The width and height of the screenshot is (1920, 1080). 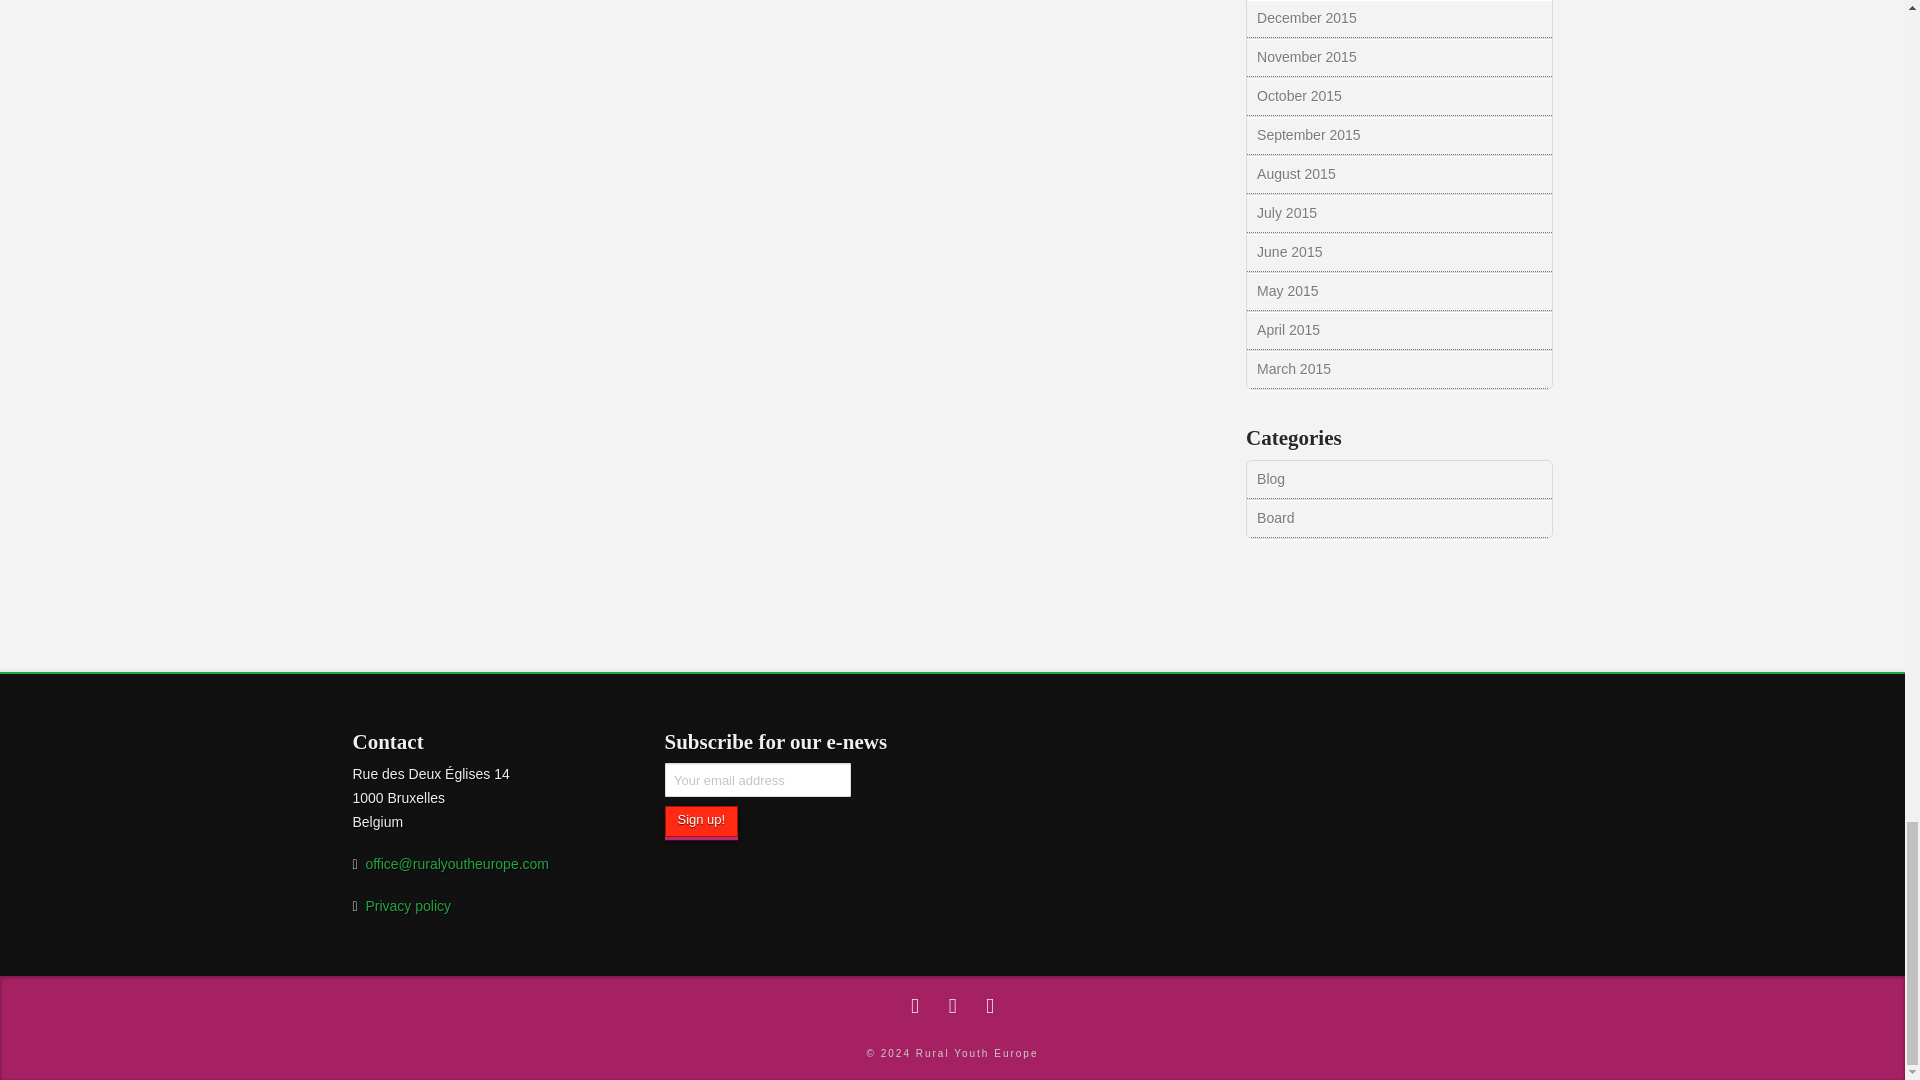 What do you see at coordinates (952, 1006) in the screenshot?
I see `Twitter` at bounding box center [952, 1006].